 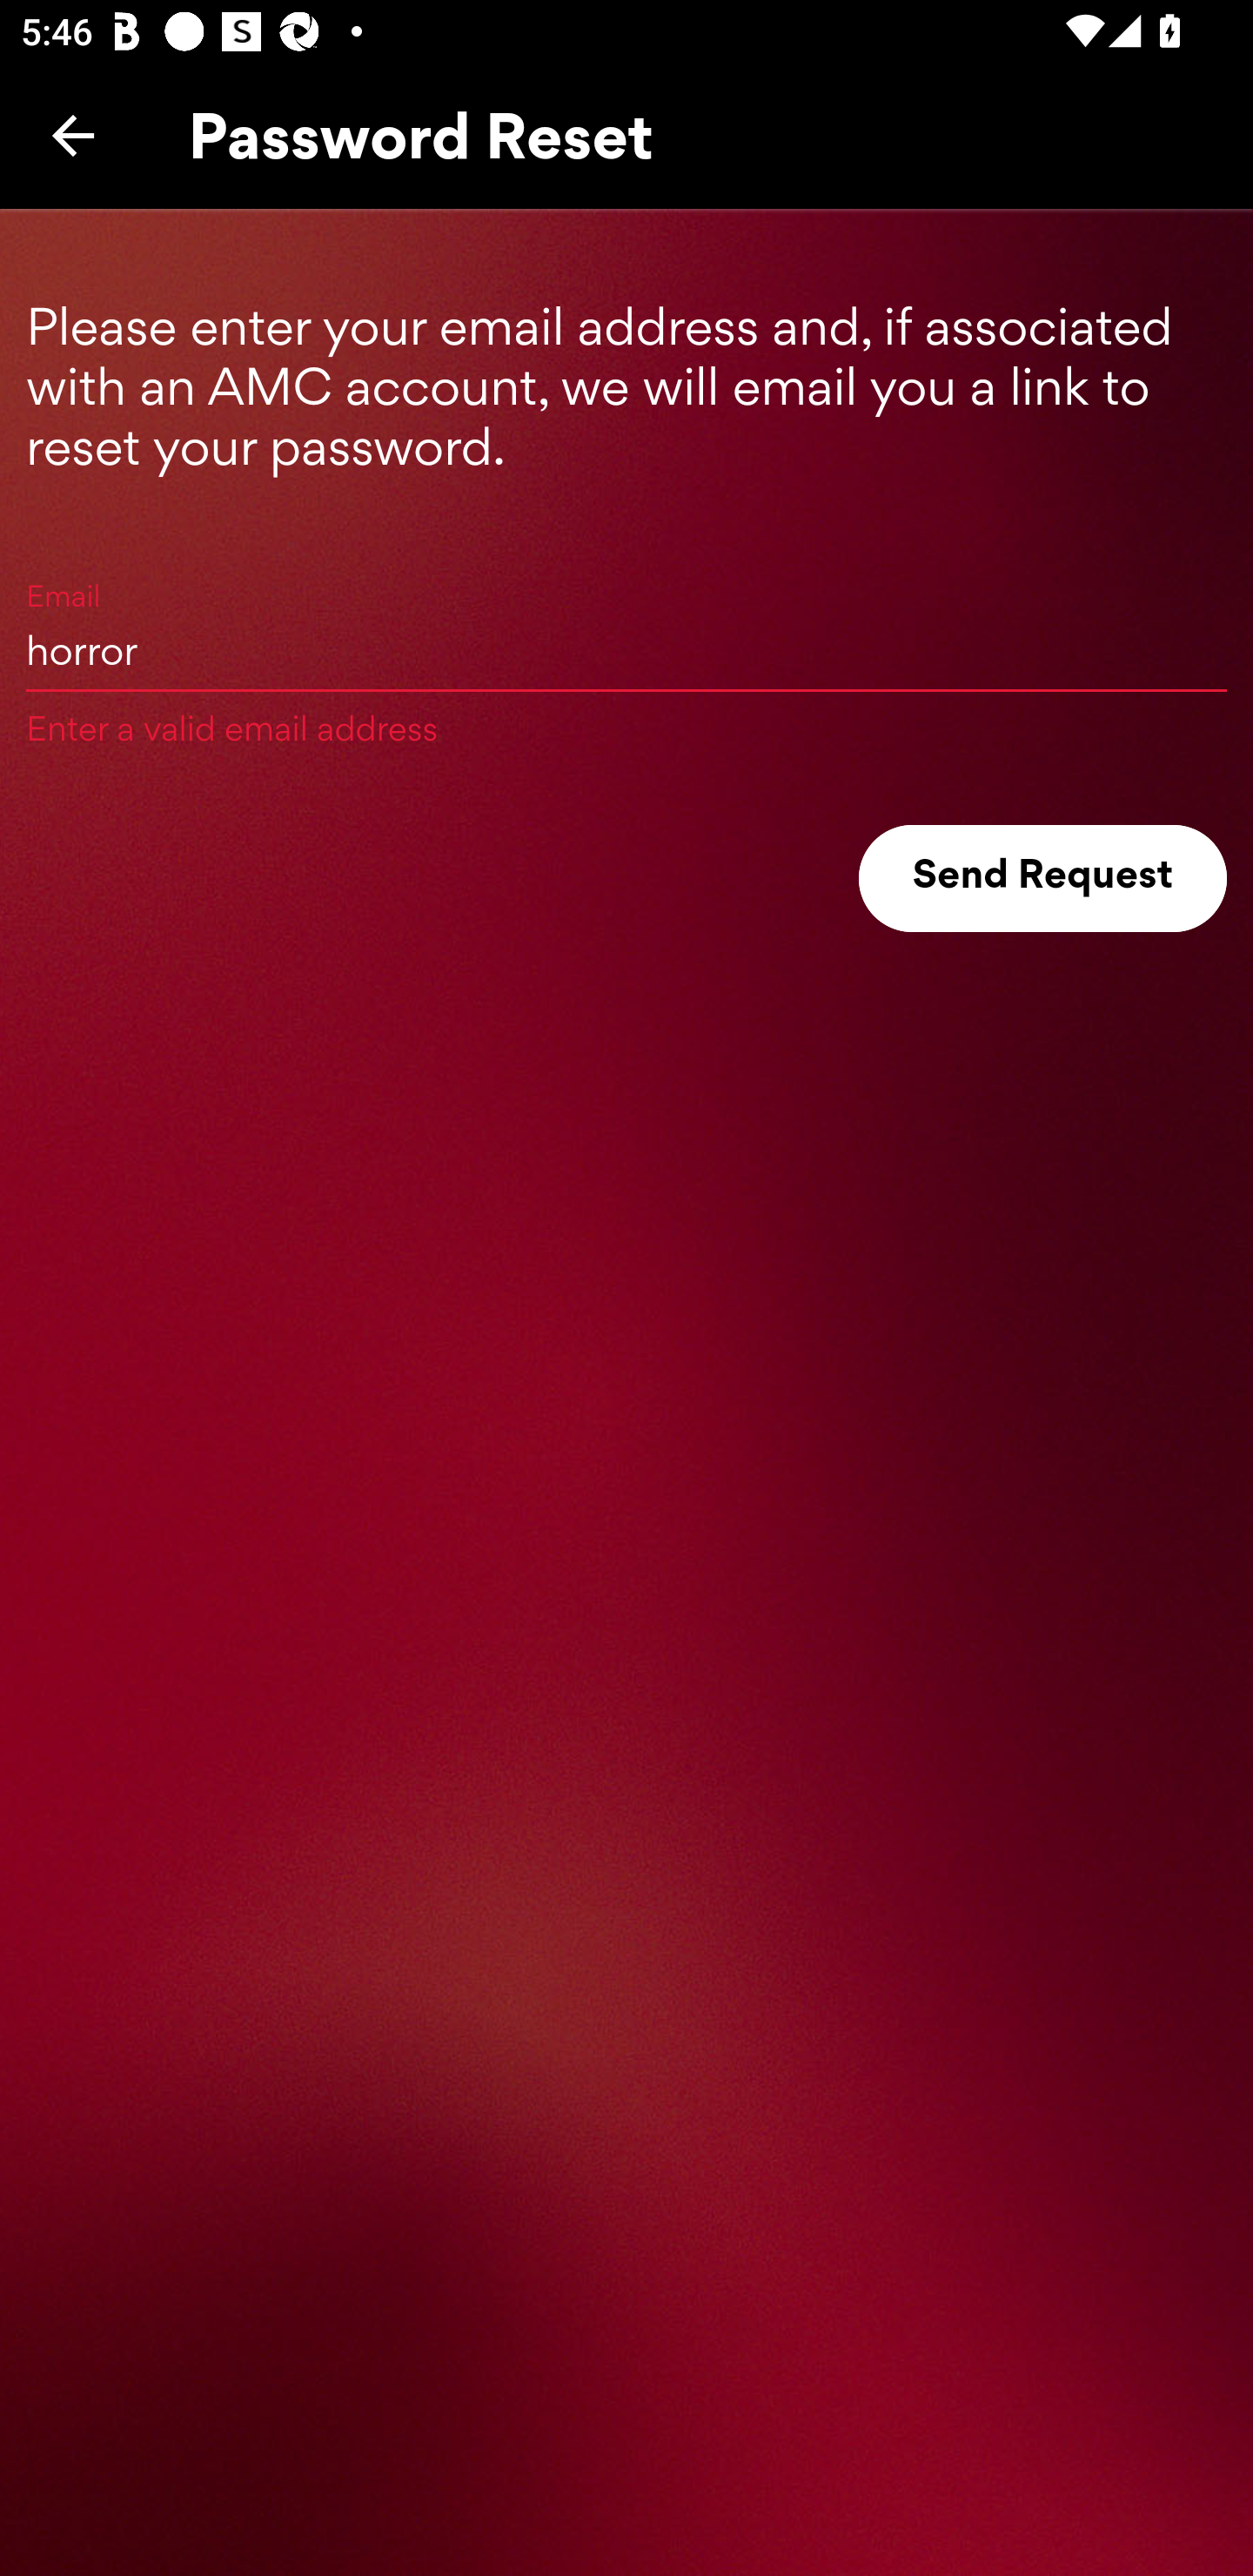 What do you see at coordinates (626, 649) in the screenshot?
I see `horror Enter a valid email address` at bounding box center [626, 649].